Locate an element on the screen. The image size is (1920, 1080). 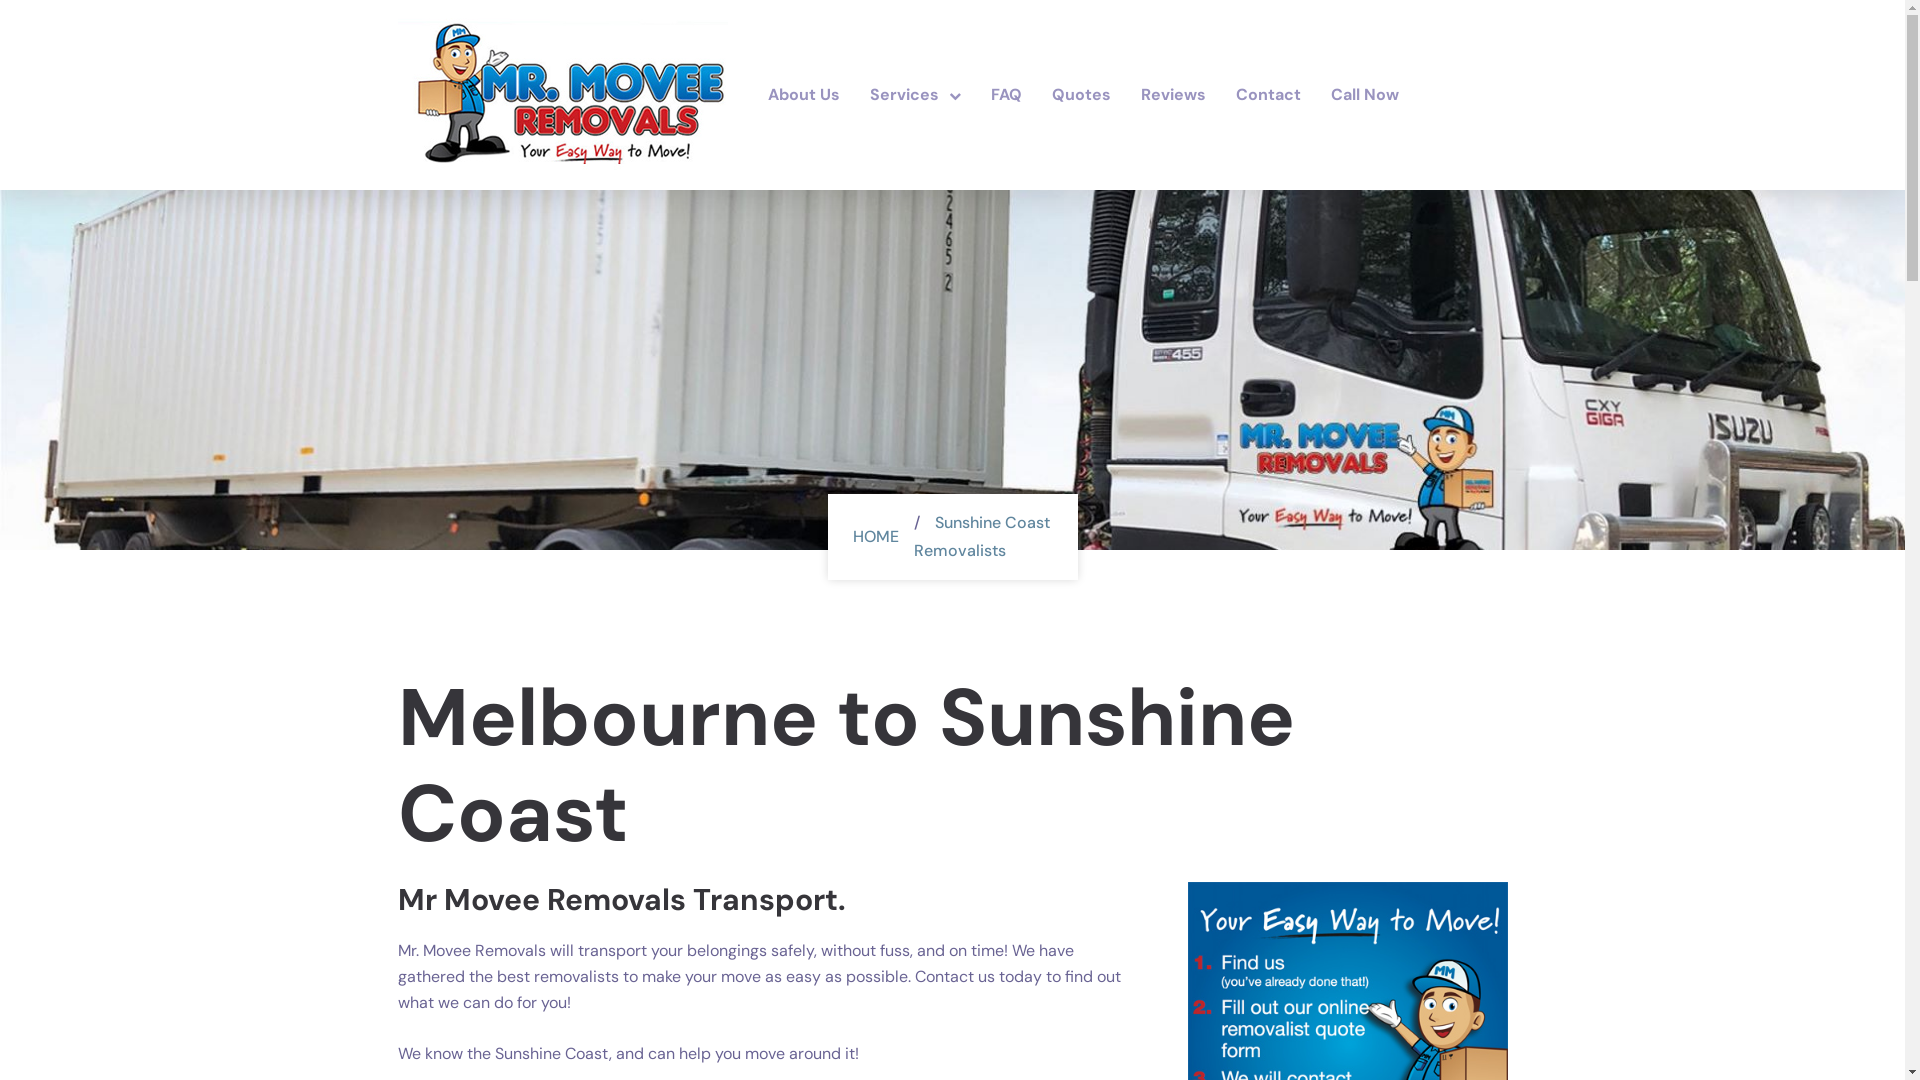
About Us is located at coordinates (812, 94).